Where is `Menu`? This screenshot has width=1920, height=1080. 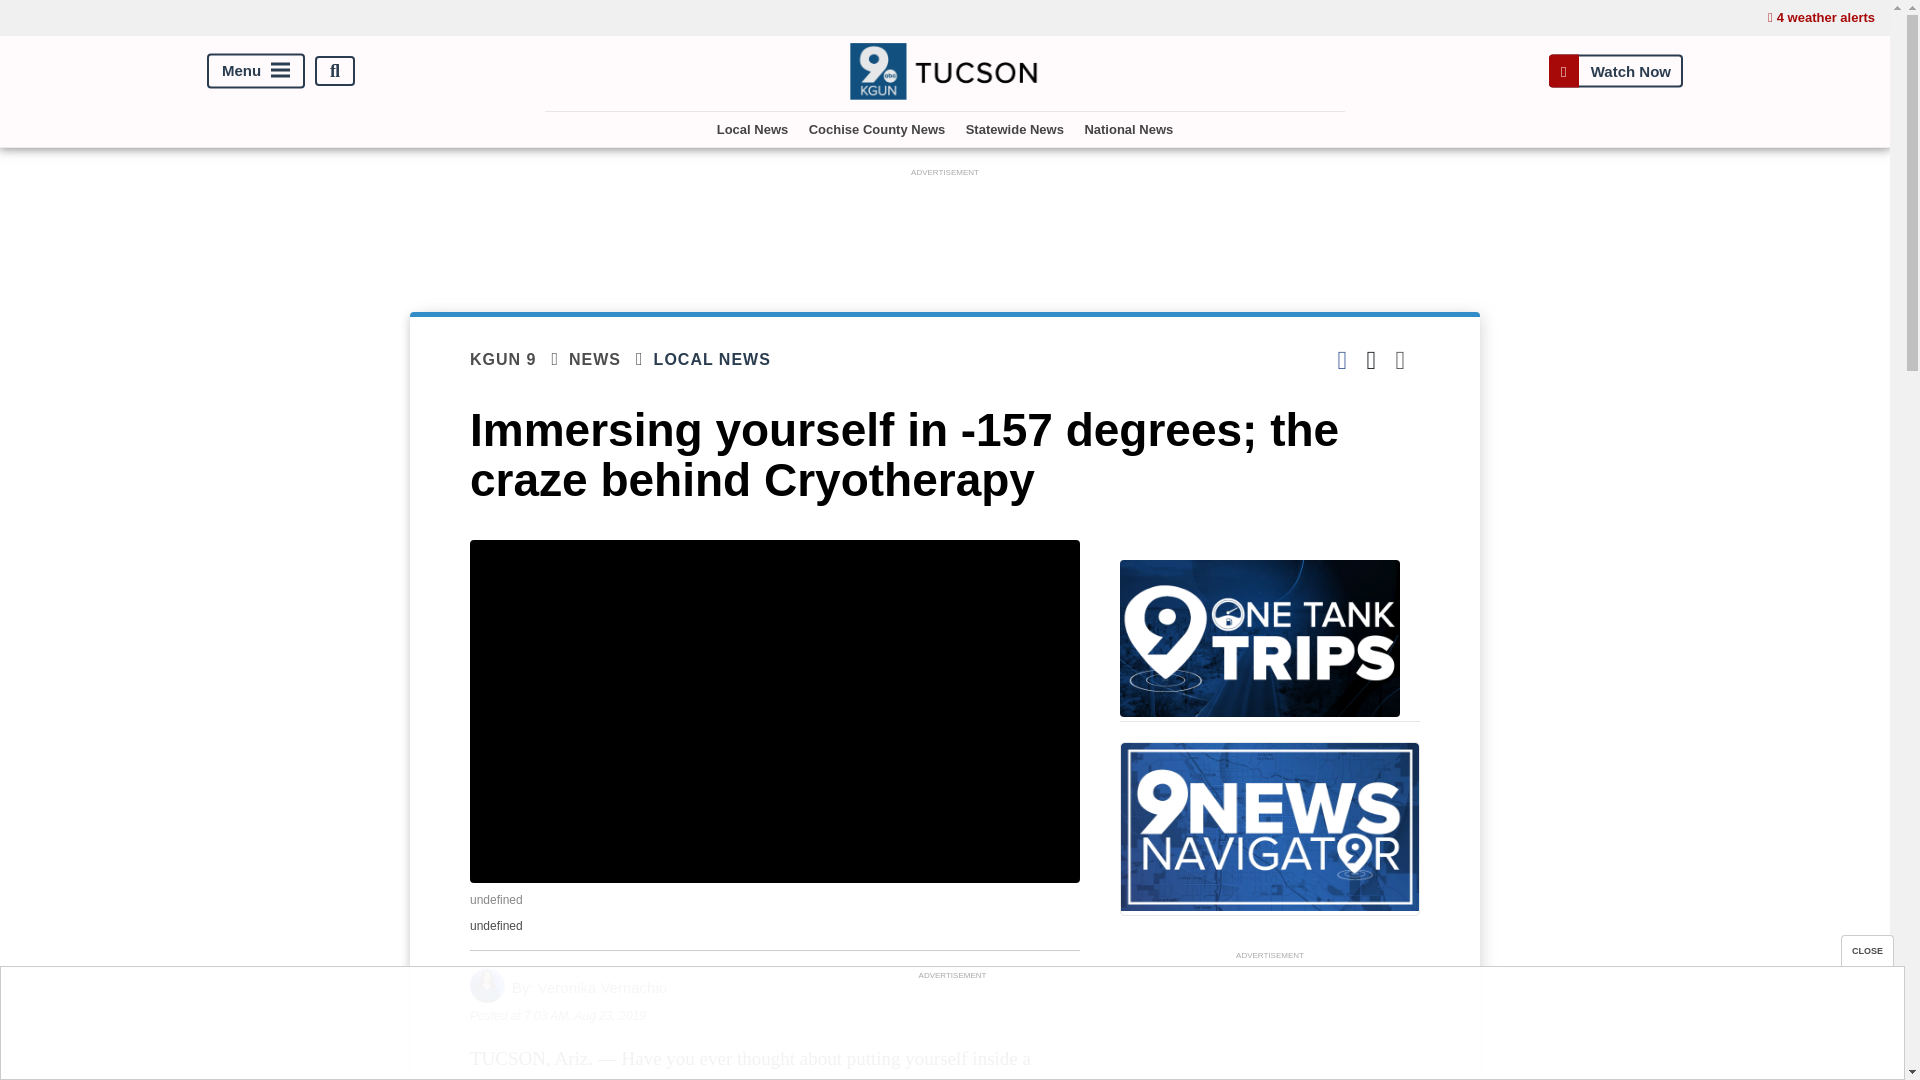
Menu is located at coordinates (256, 71).